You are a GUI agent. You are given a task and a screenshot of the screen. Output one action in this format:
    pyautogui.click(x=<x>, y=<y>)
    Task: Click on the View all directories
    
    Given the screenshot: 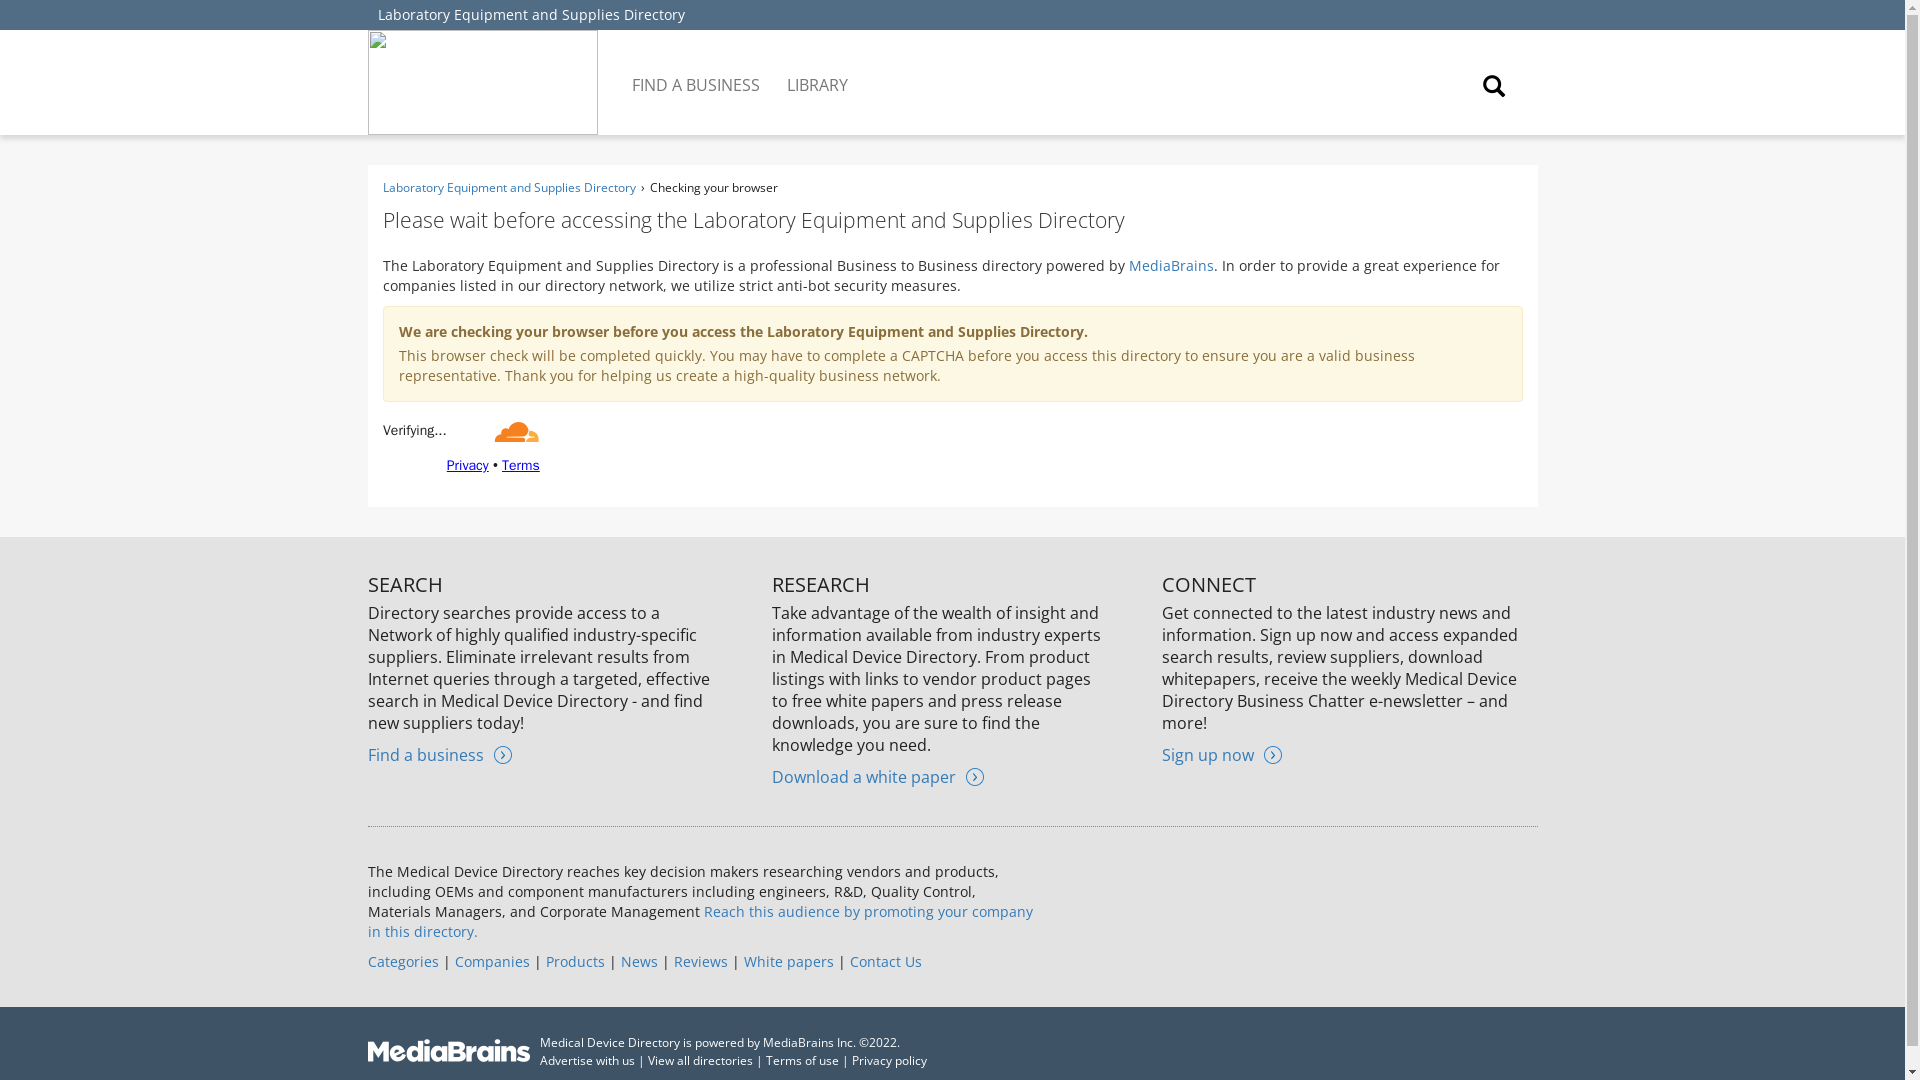 What is the action you would take?
    pyautogui.click(x=700, y=1060)
    